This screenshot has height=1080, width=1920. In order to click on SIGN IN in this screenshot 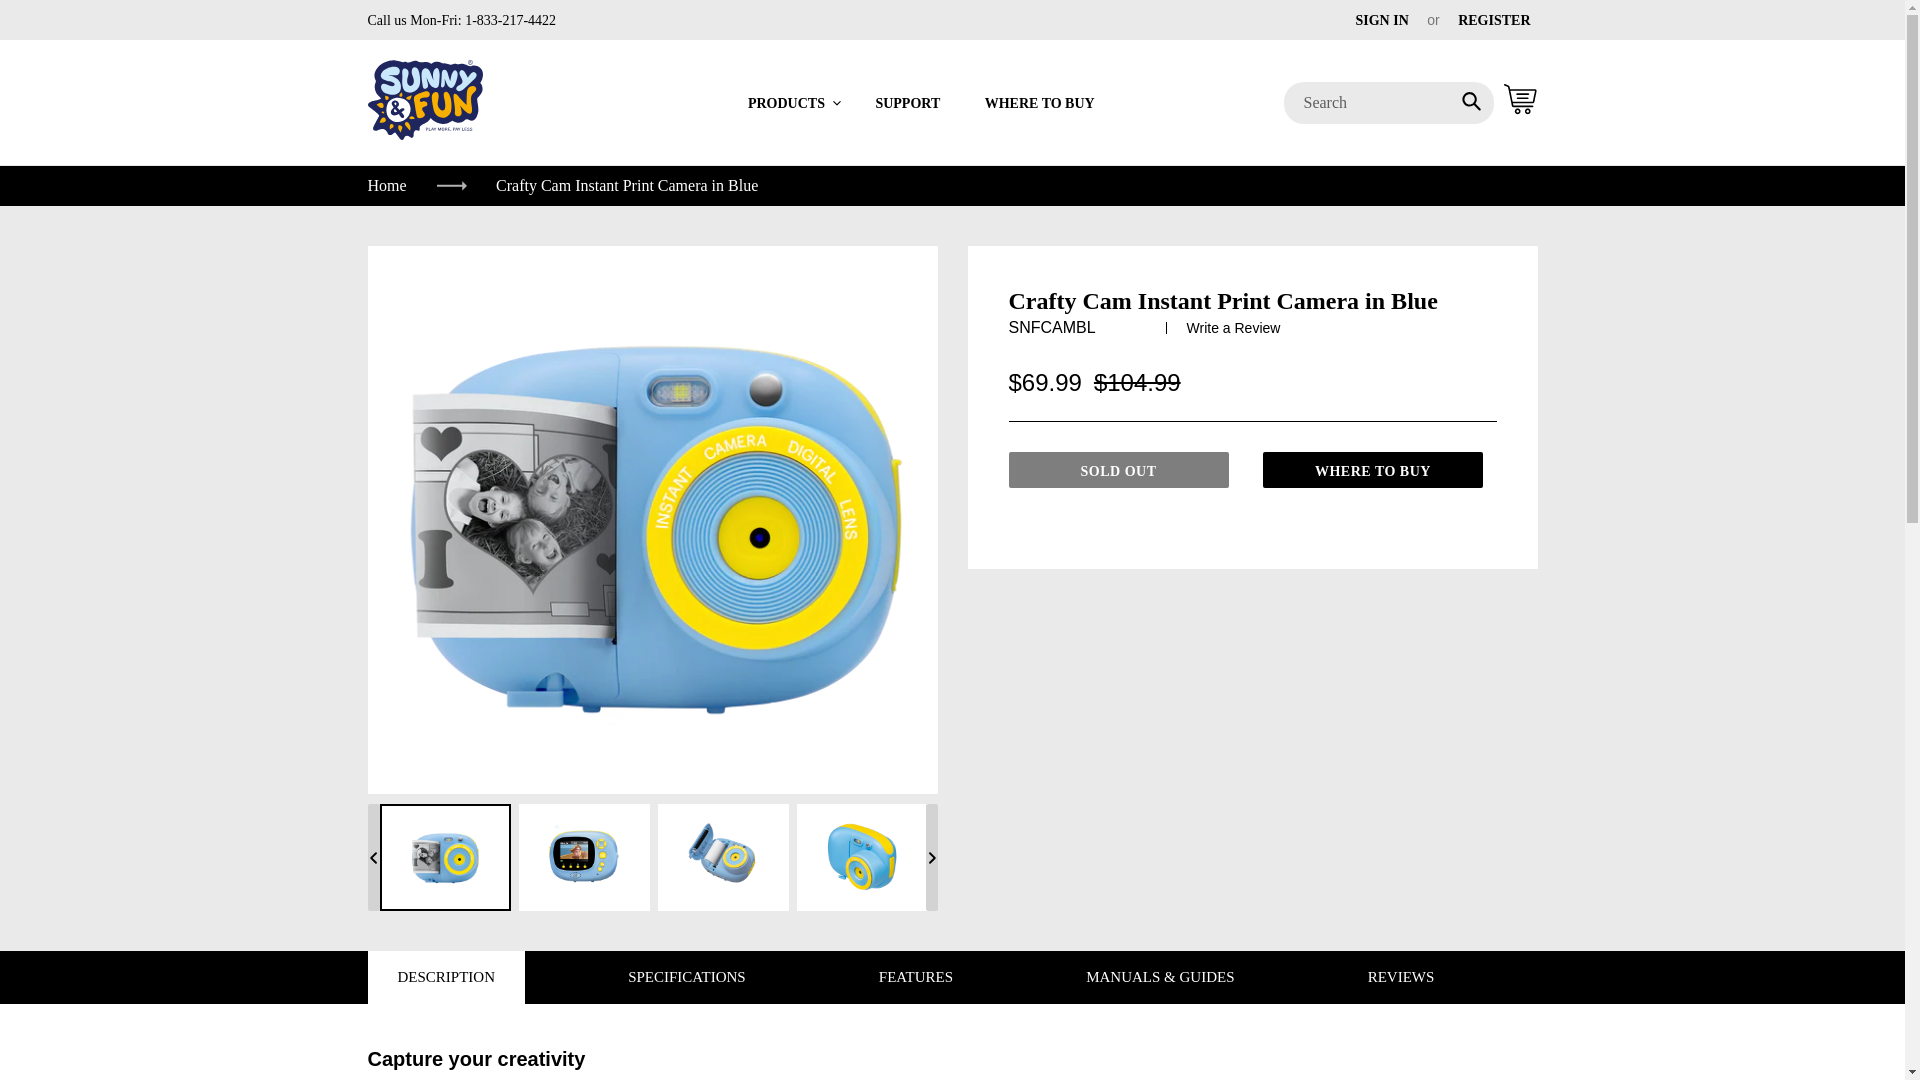, I will do `click(1381, 20)`.